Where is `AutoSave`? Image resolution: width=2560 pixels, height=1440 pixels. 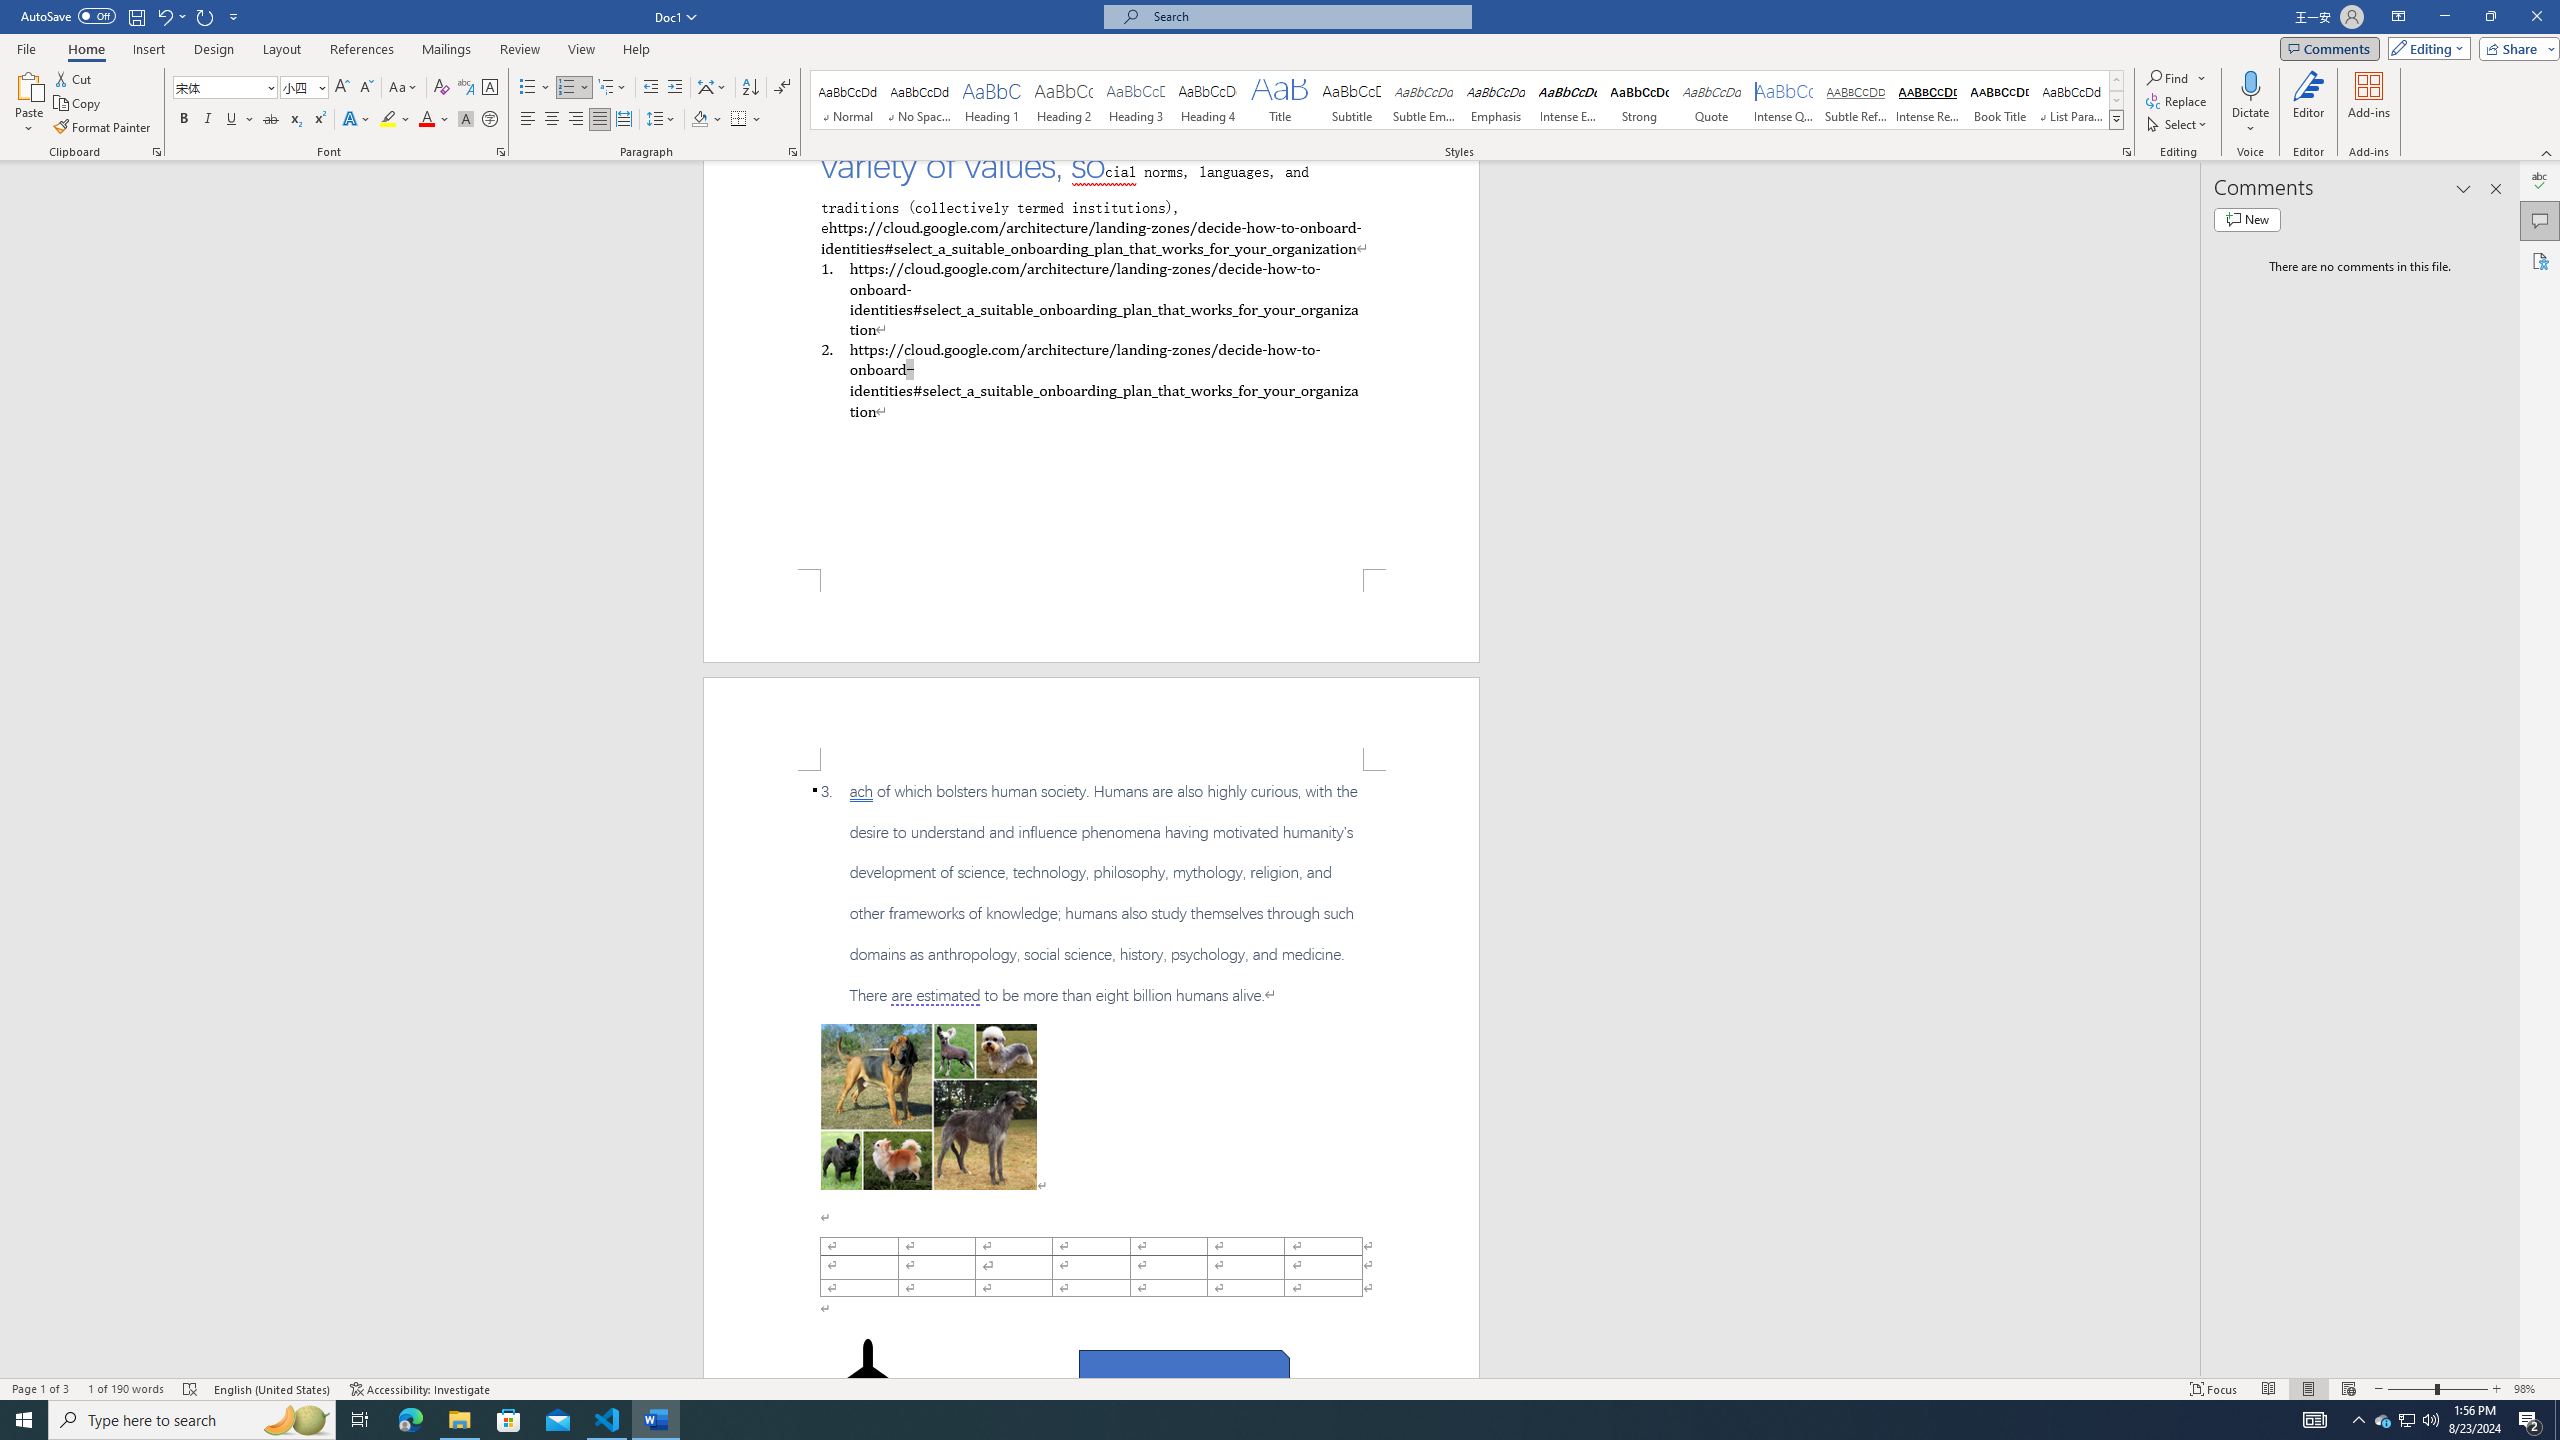
AutoSave is located at coordinates (68, 16).